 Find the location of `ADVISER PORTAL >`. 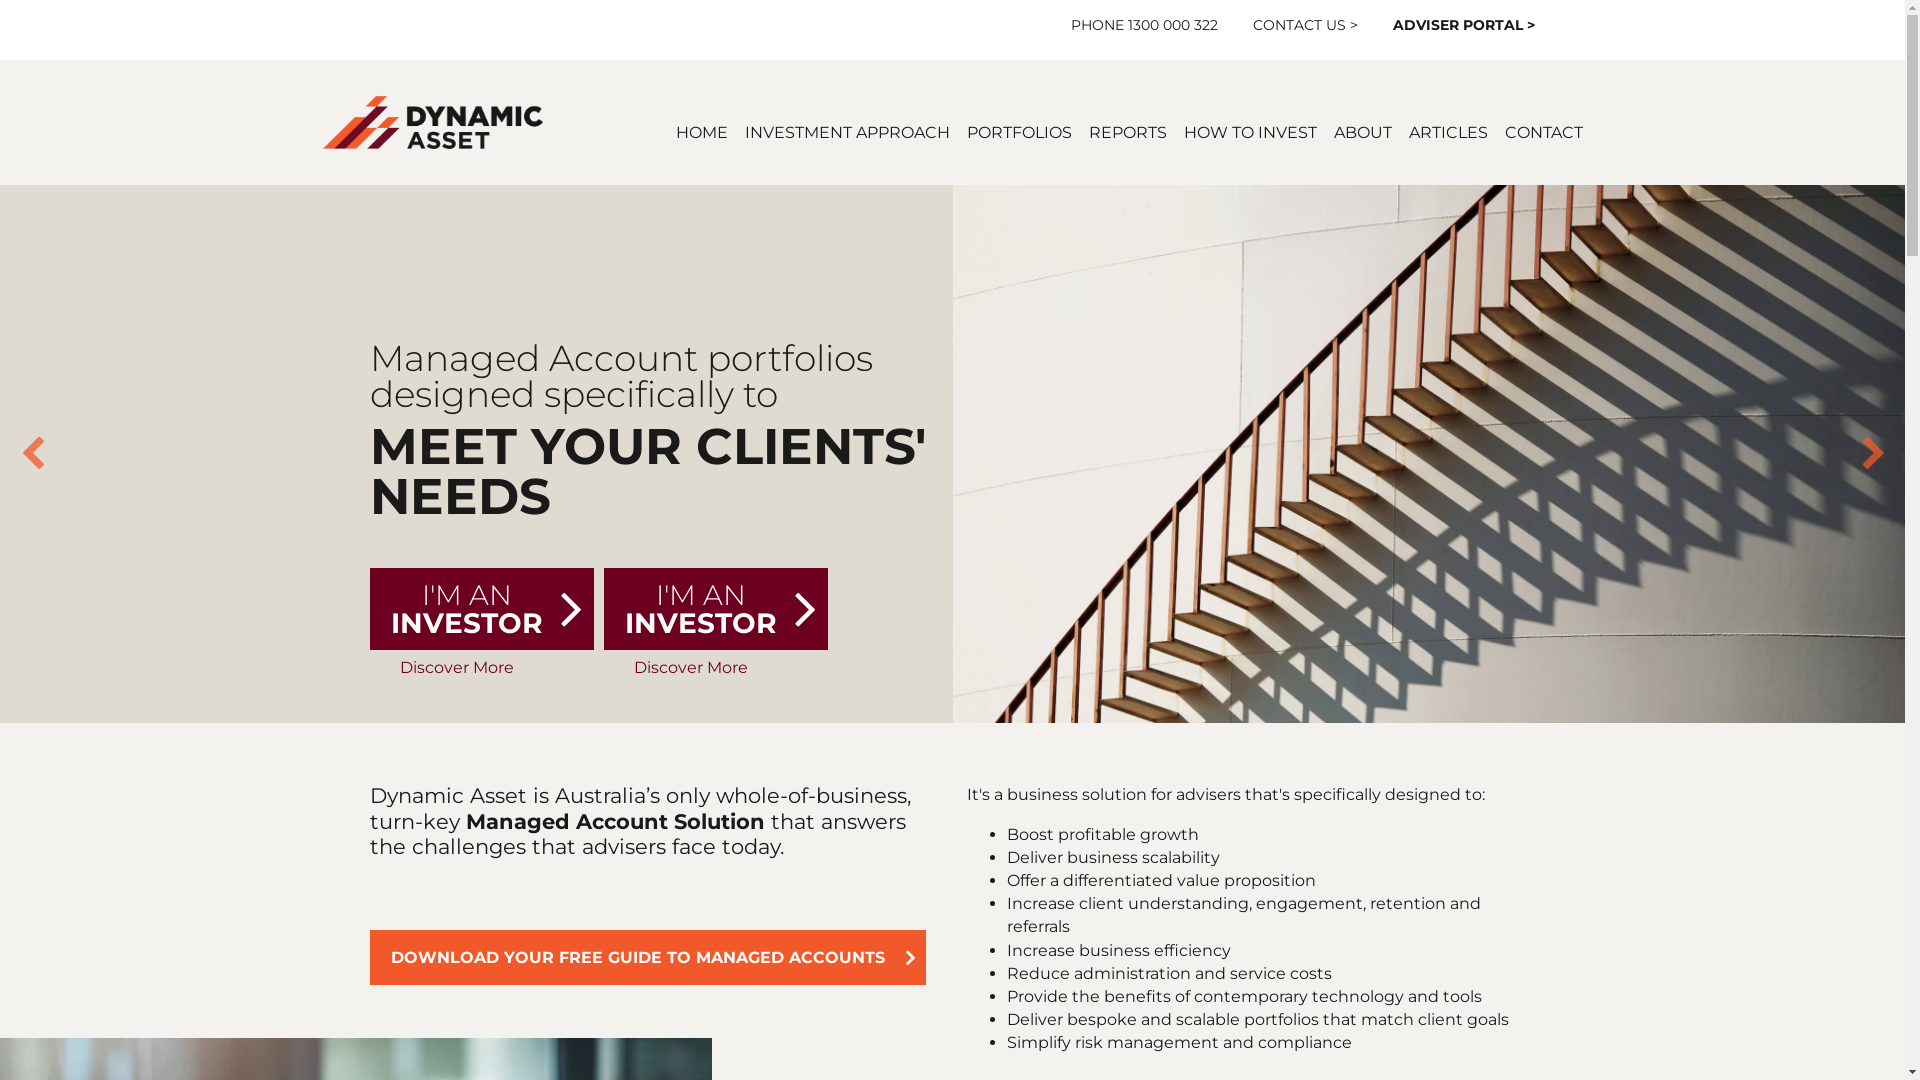

ADVISER PORTAL > is located at coordinates (1464, 25).